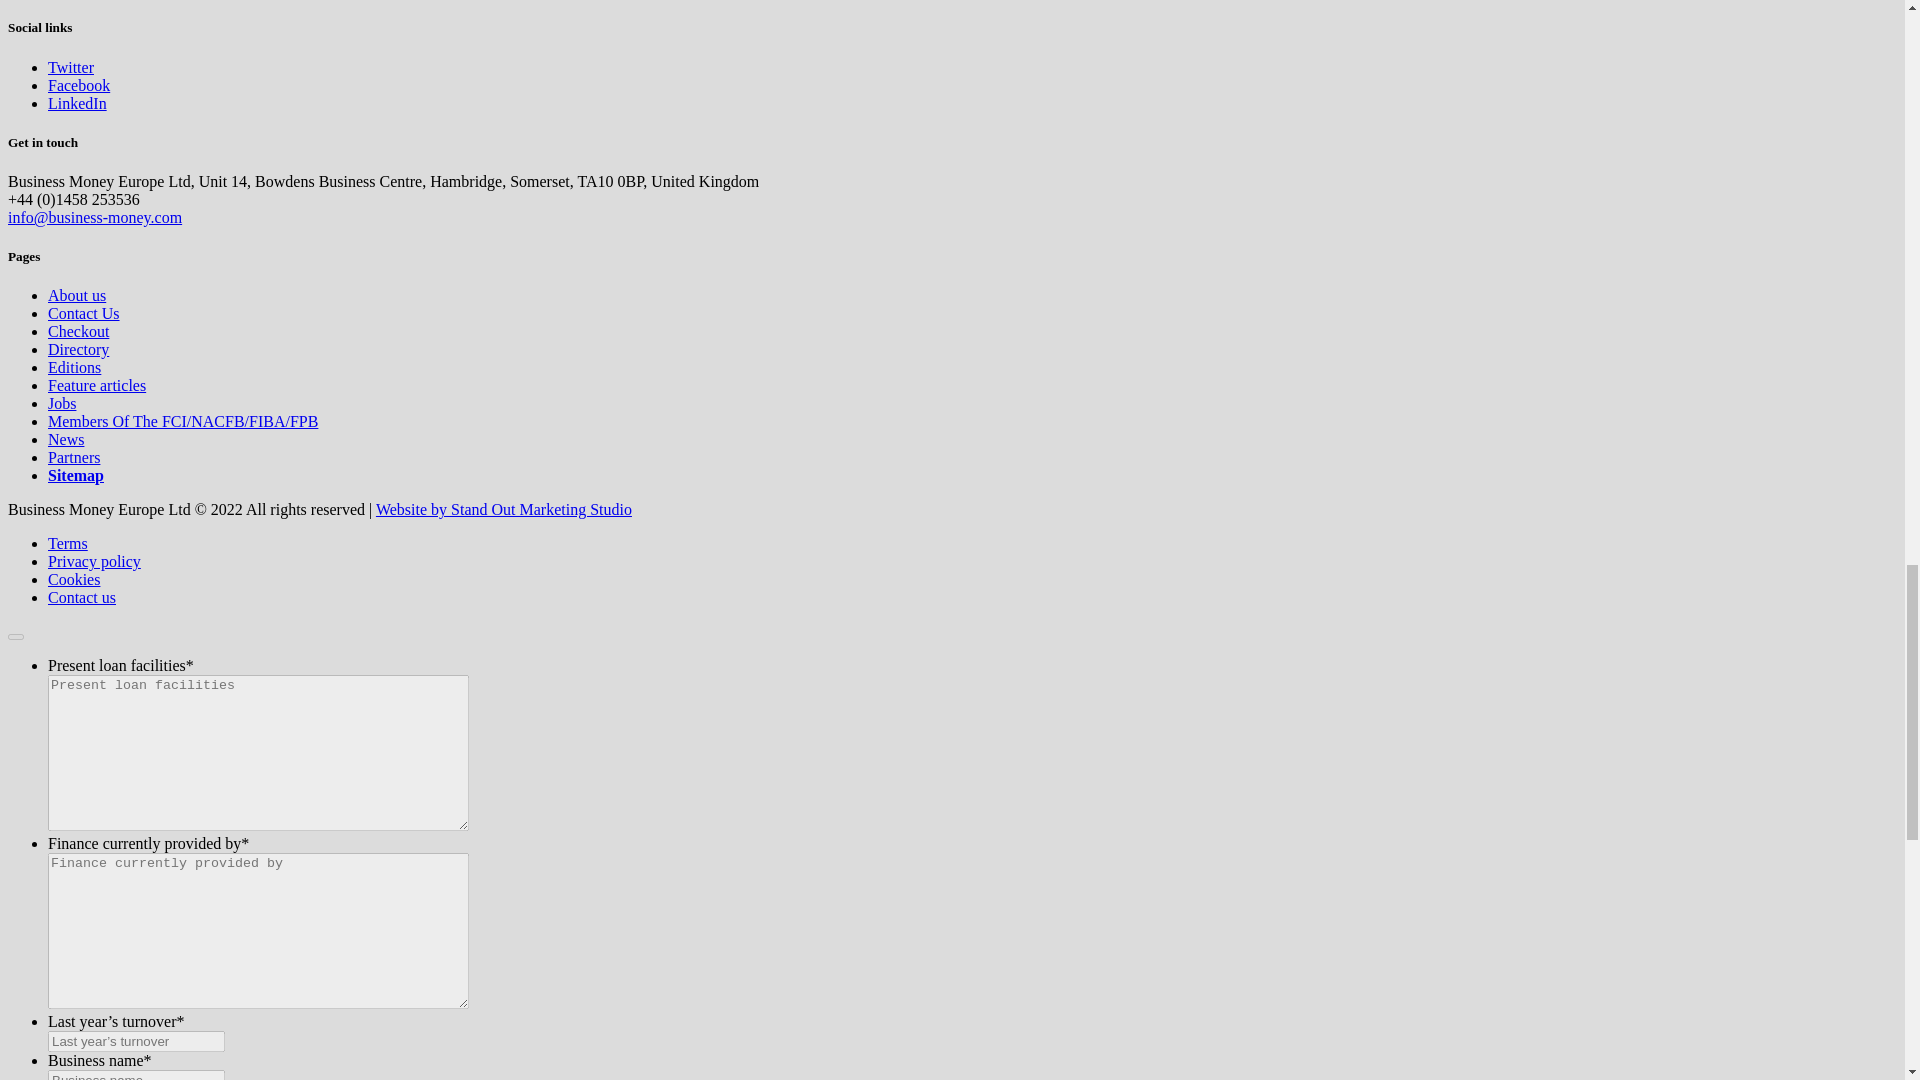  I want to click on Facebook, so click(78, 84).